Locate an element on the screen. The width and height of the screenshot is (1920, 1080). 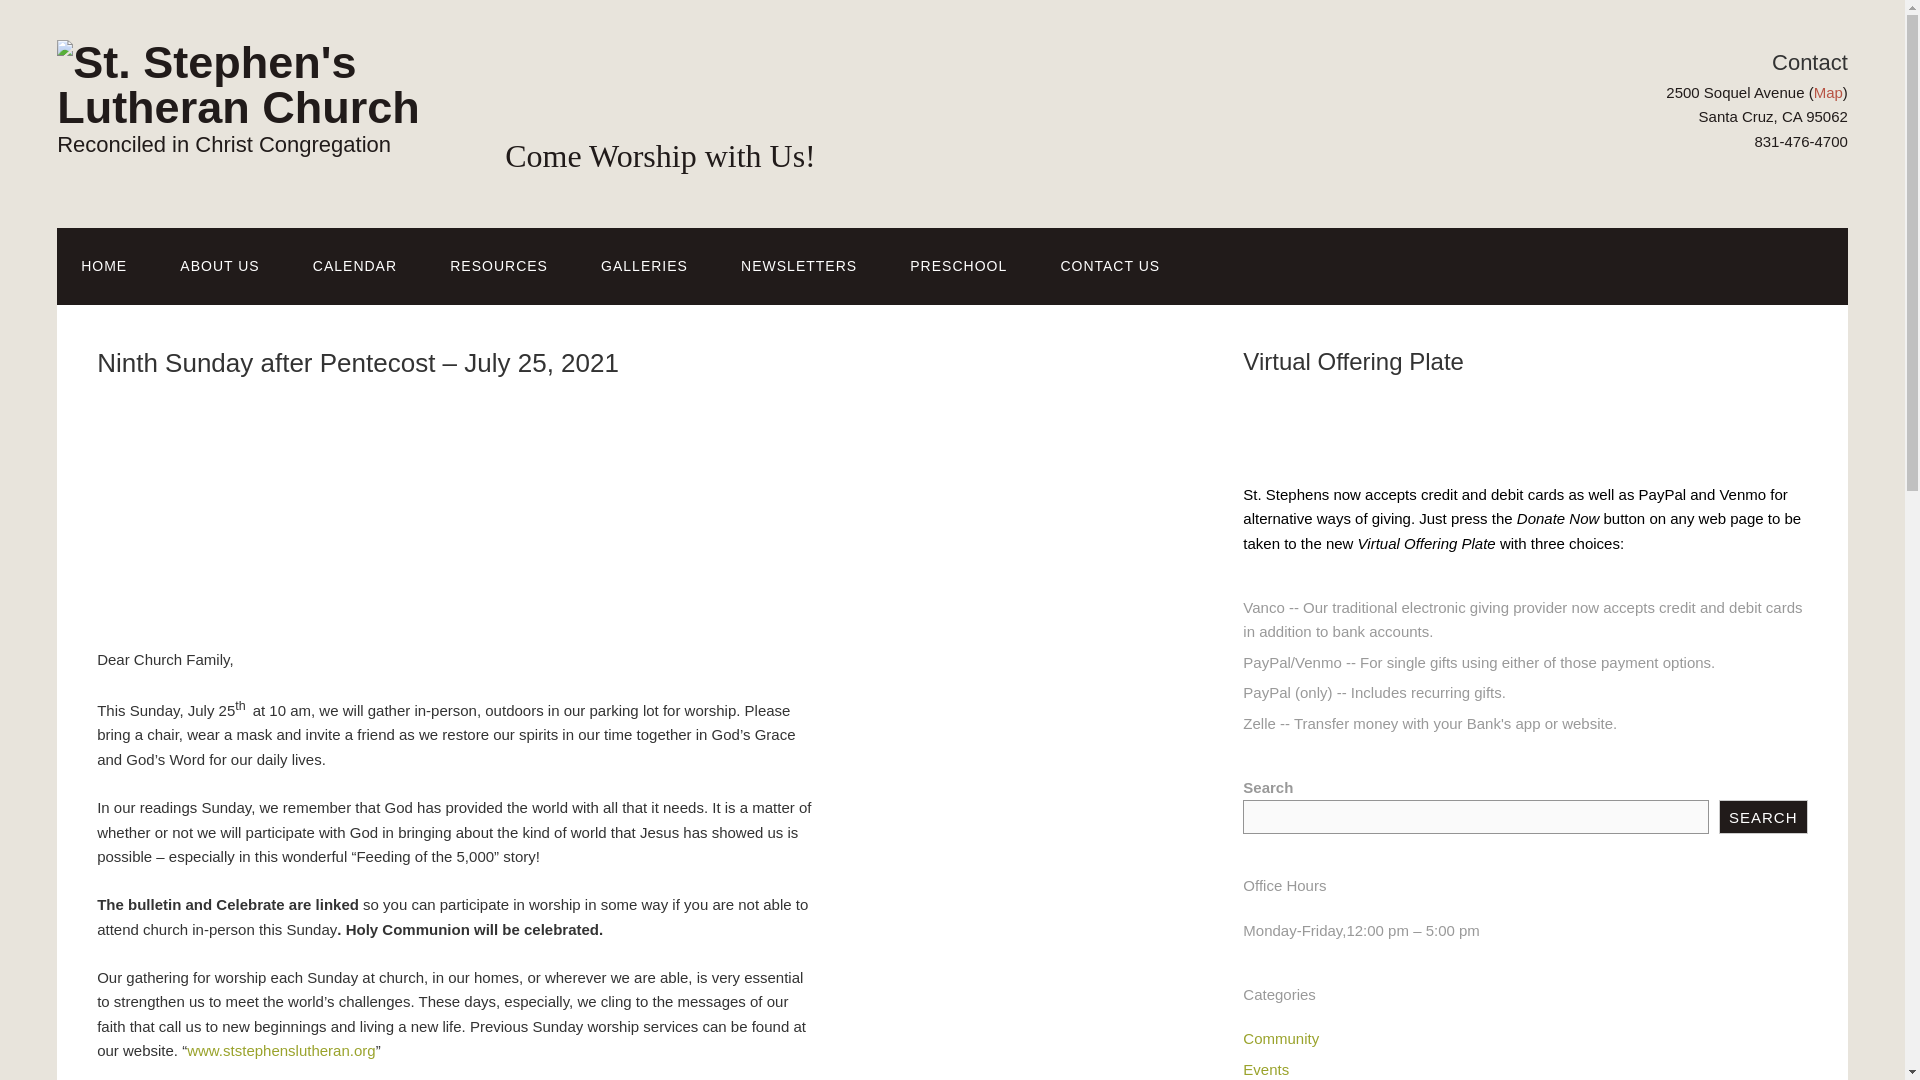
Community is located at coordinates (1280, 1038).